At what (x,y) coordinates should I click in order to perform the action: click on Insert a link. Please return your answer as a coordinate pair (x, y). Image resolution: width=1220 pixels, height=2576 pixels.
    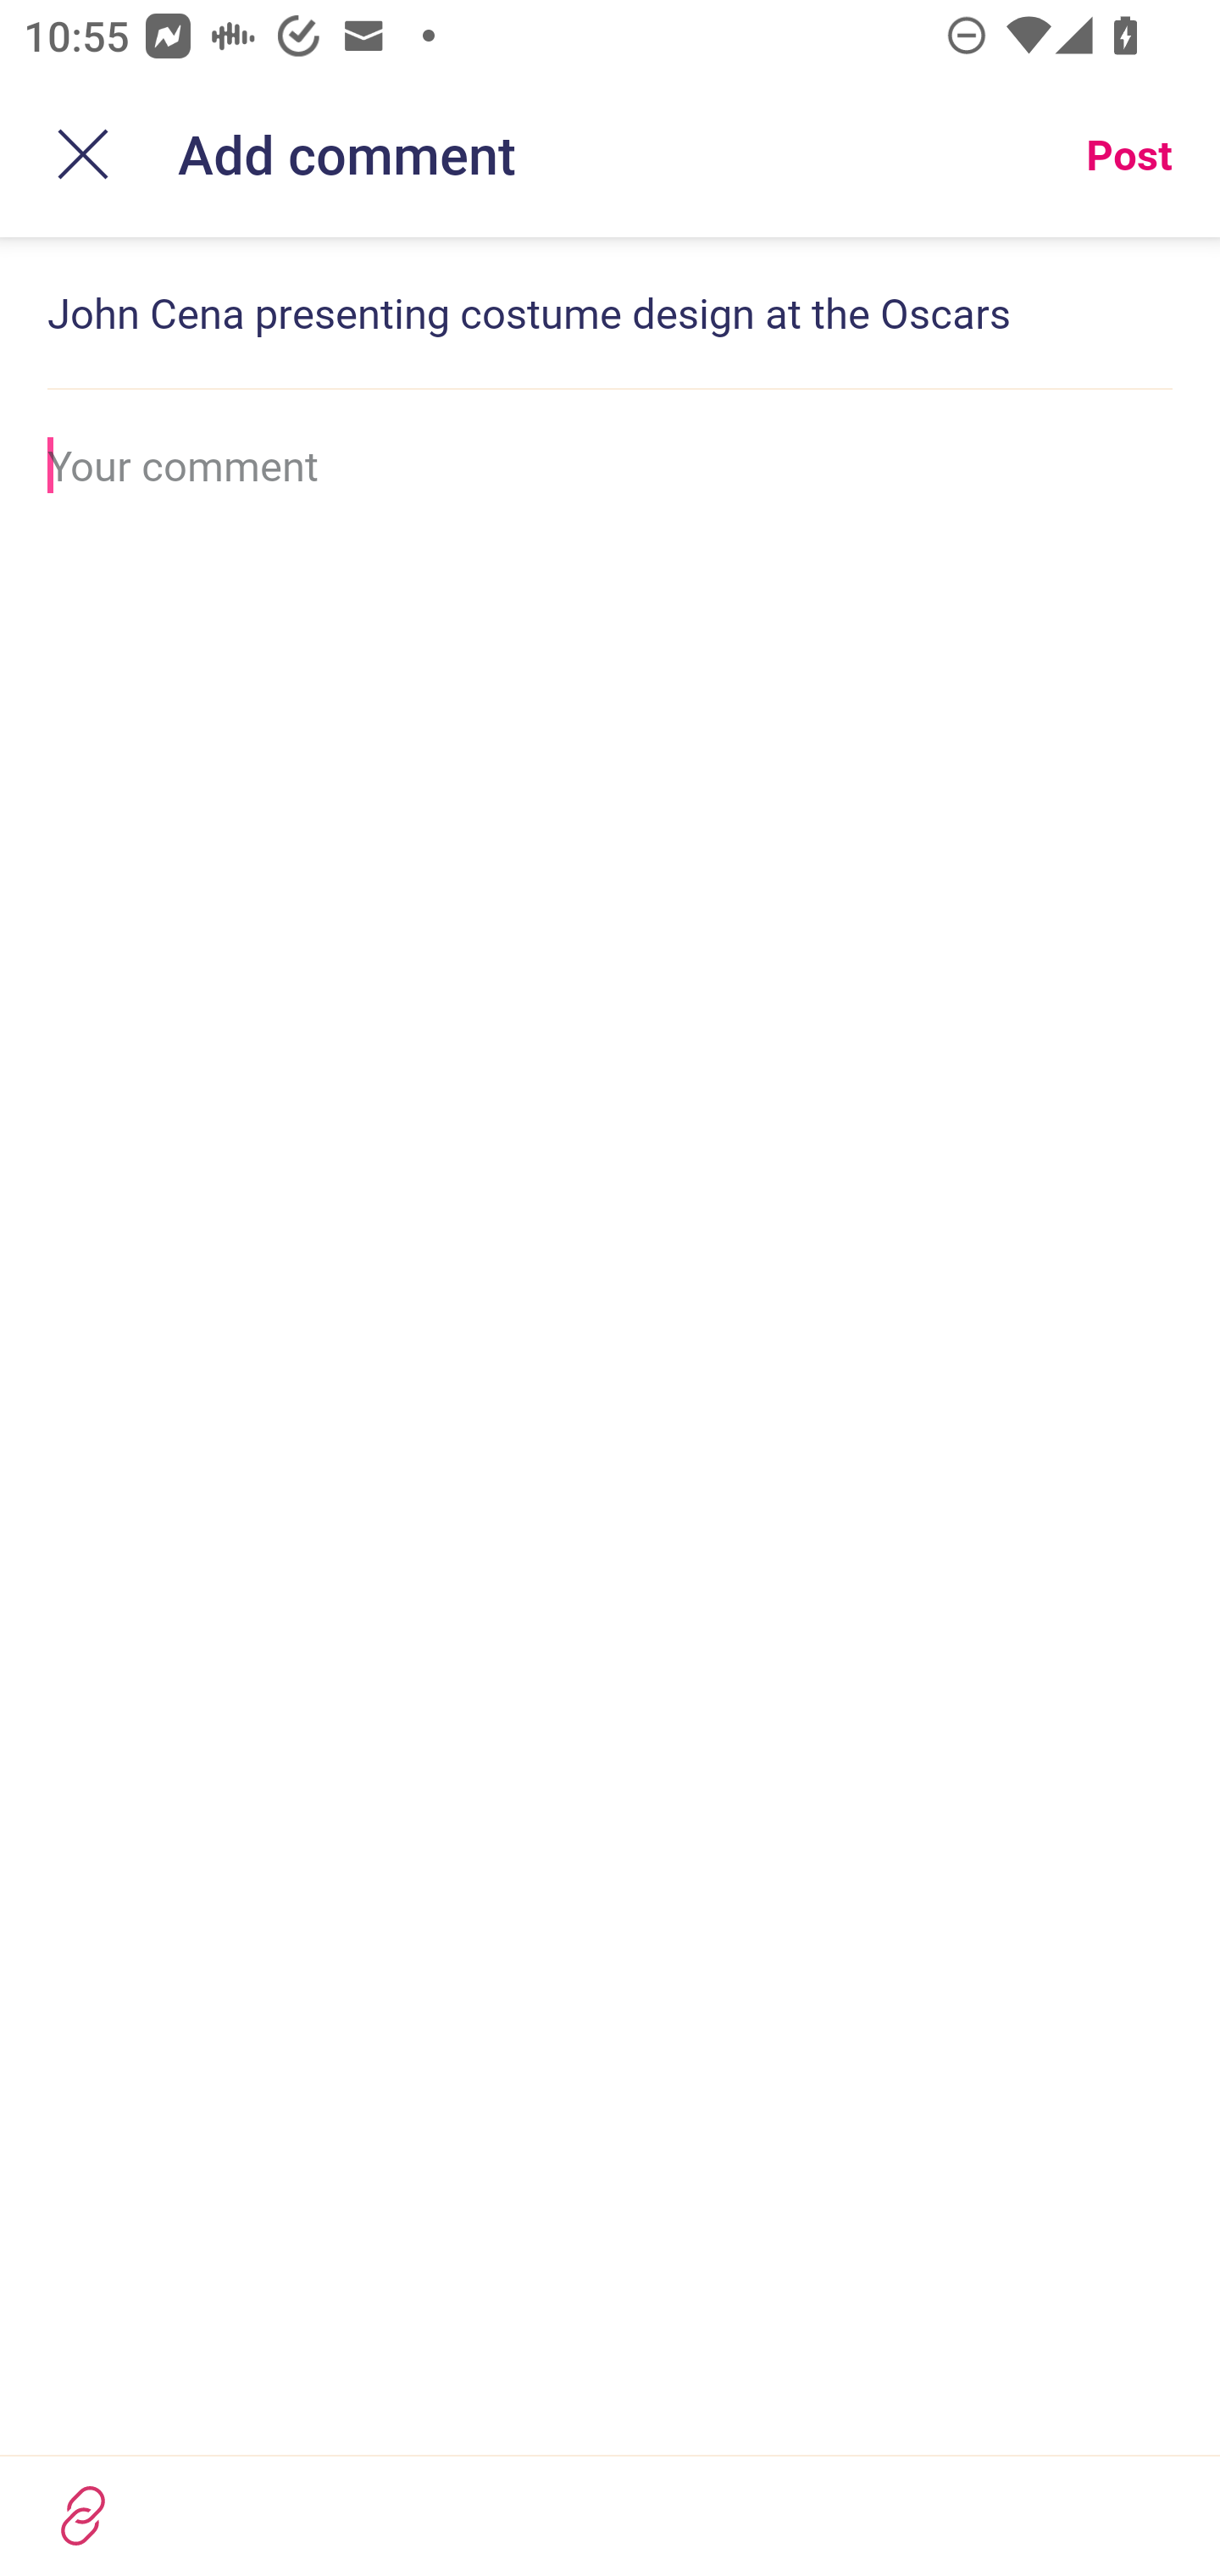
    Looking at the image, I should click on (83, 2515).